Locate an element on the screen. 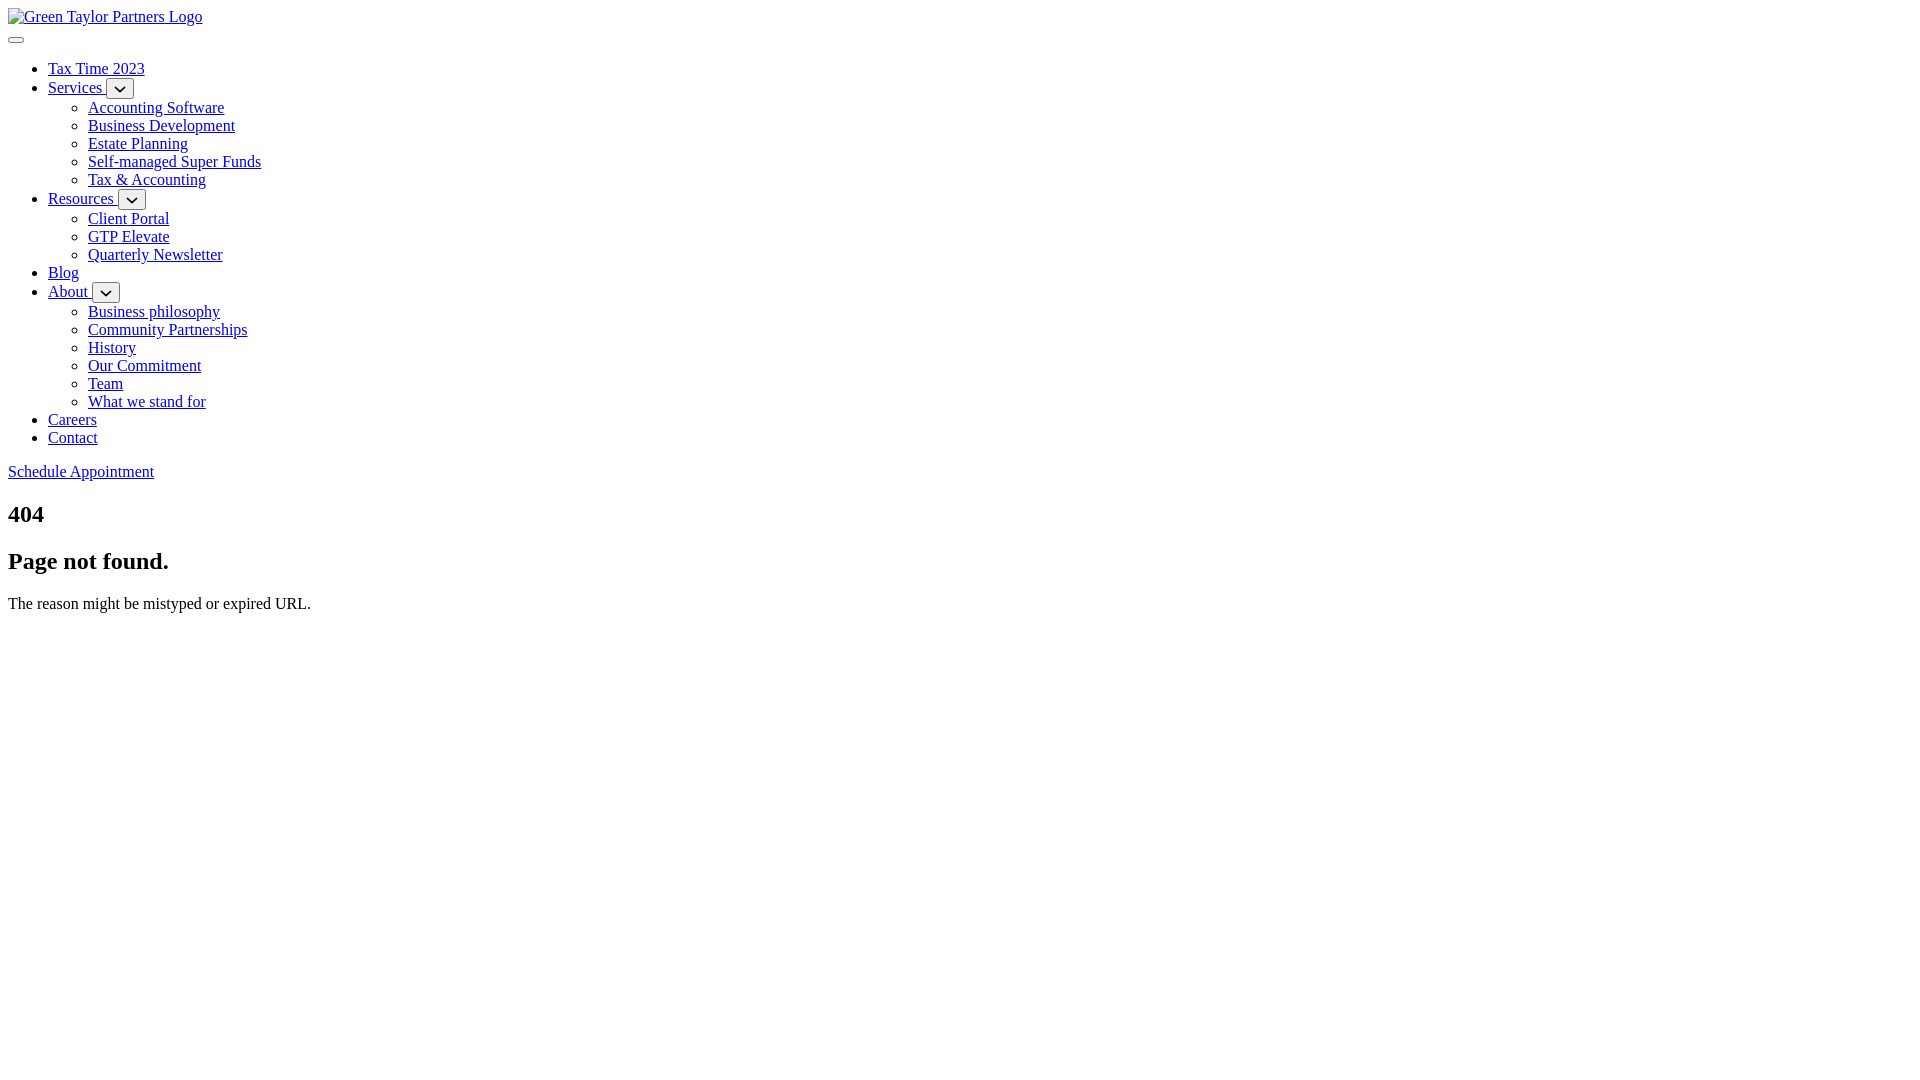  What we stand for is located at coordinates (147, 402).